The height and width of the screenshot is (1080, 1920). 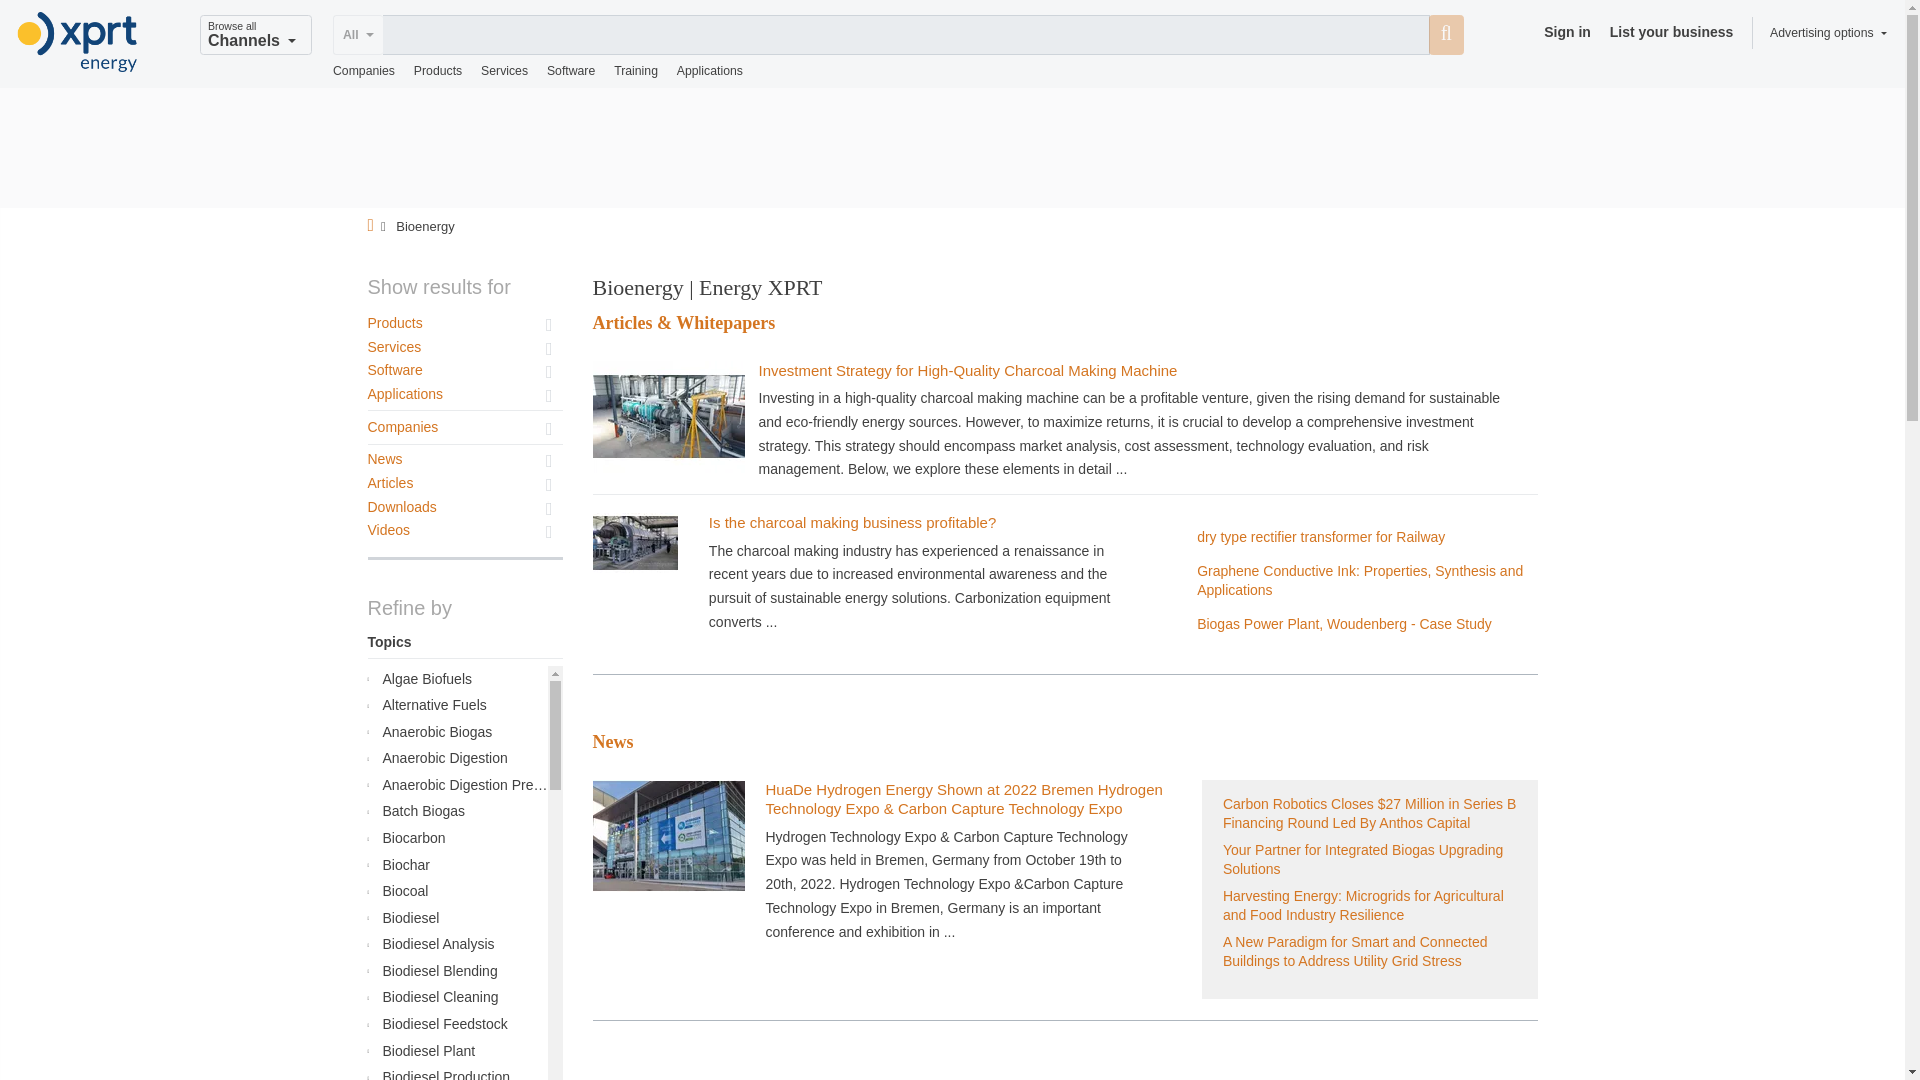 I want to click on Alternative Fuels, so click(x=454, y=706).